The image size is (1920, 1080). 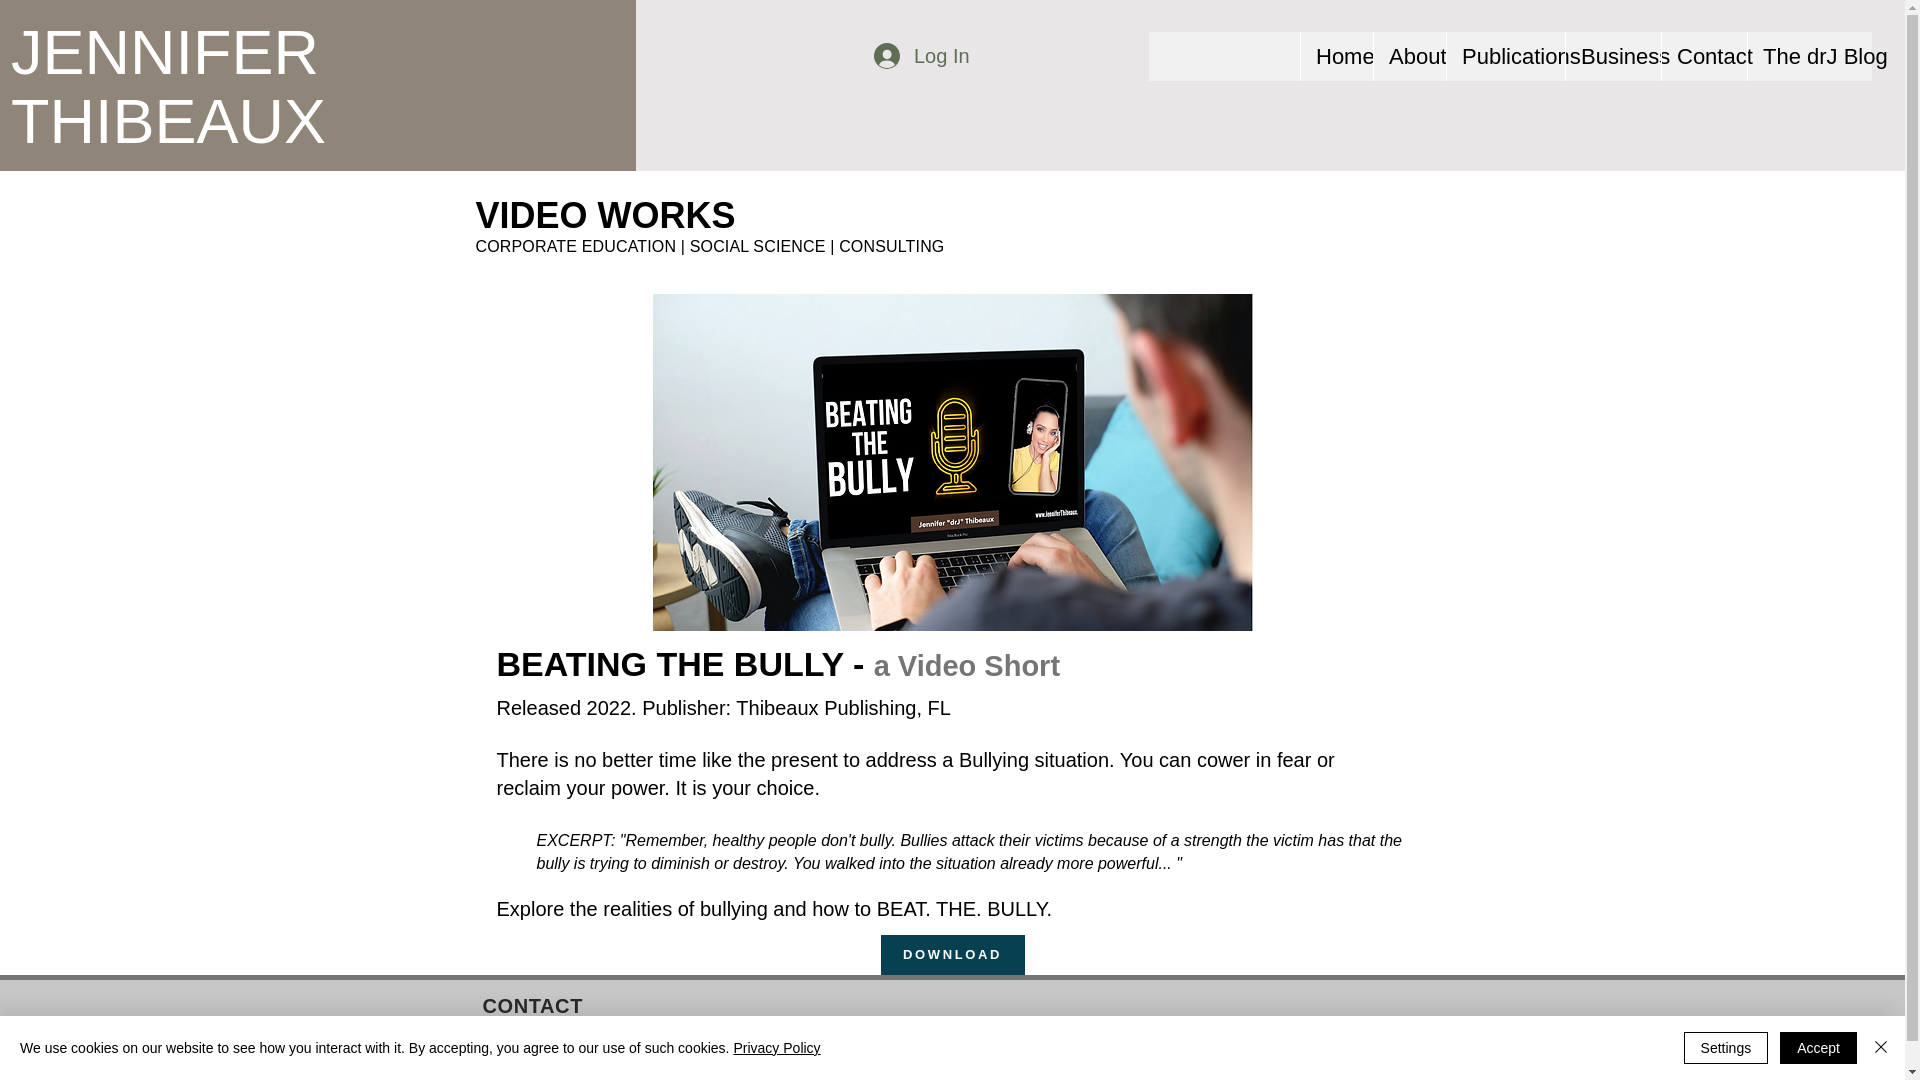 What do you see at coordinates (1336, 56) in the screenshot?
I see `Home` at bounding box center [1336, 56].